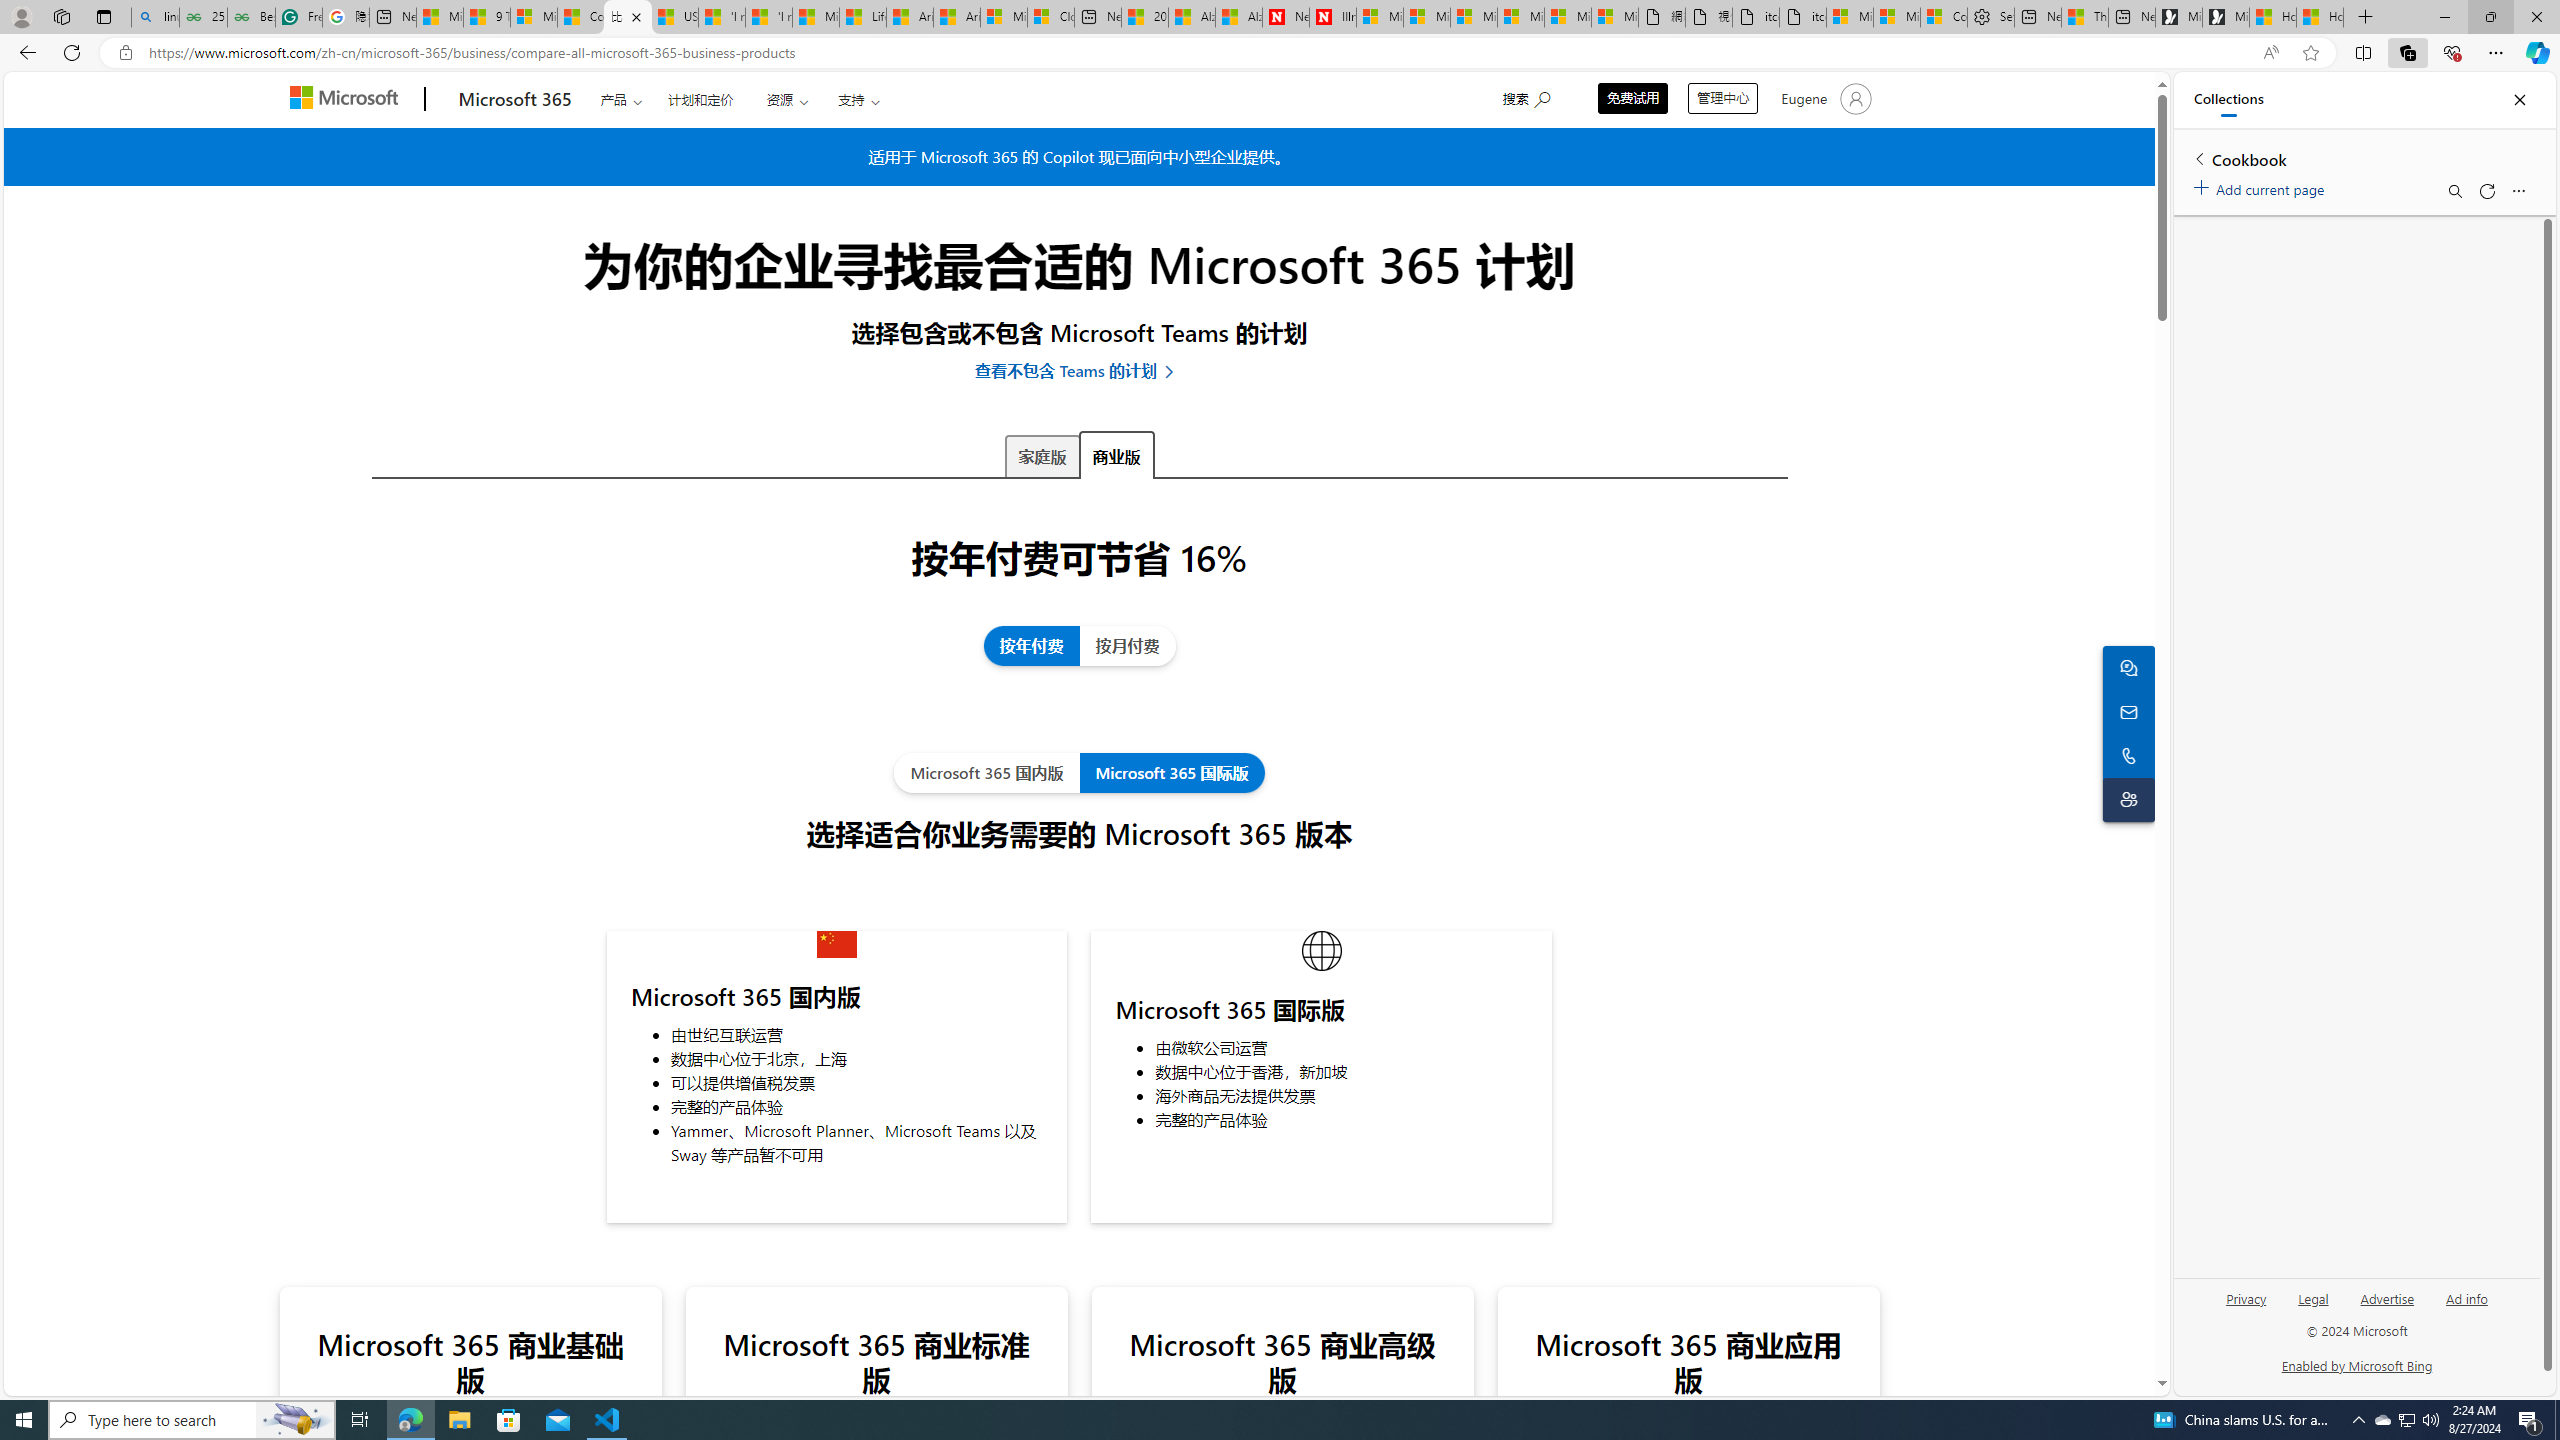  I want to click on Illness news & latest pictures from Newsweek.com, so click(1332, 17).